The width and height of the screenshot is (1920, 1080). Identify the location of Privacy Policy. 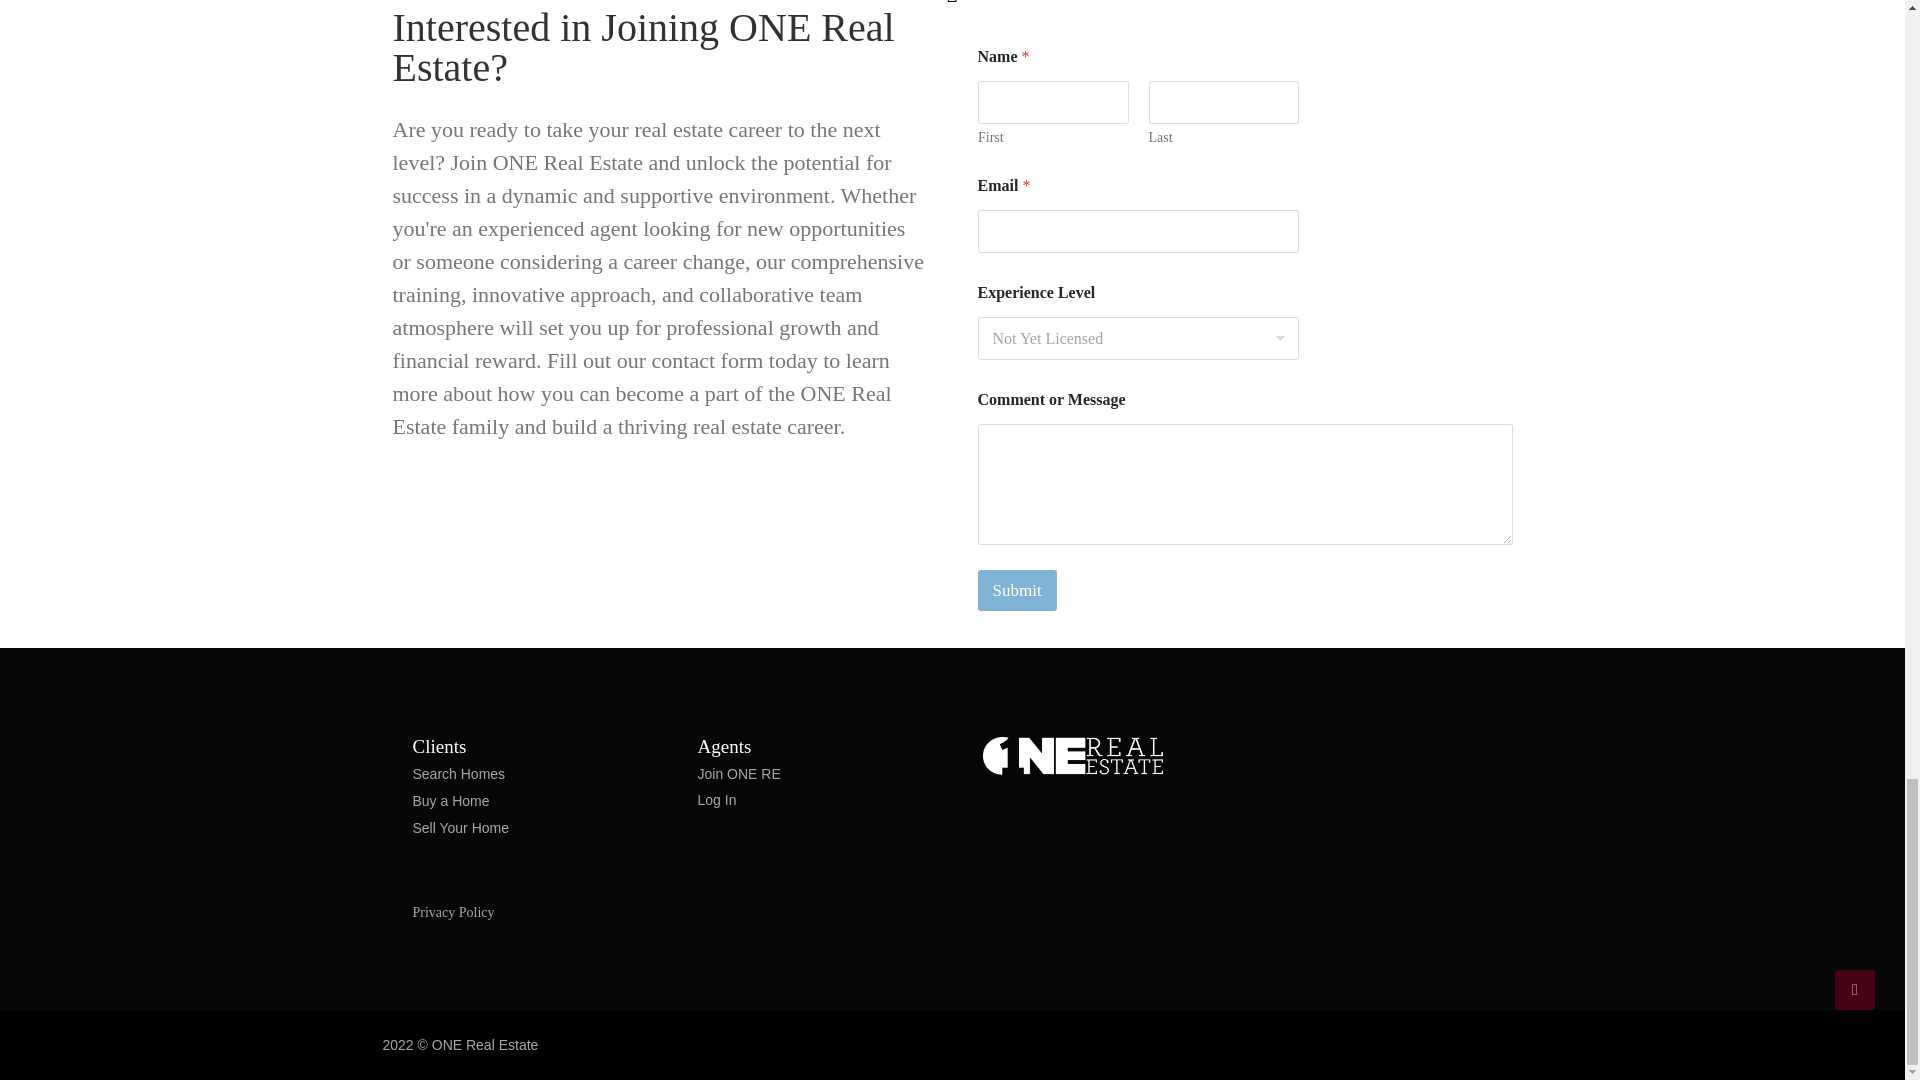
(452, 912).